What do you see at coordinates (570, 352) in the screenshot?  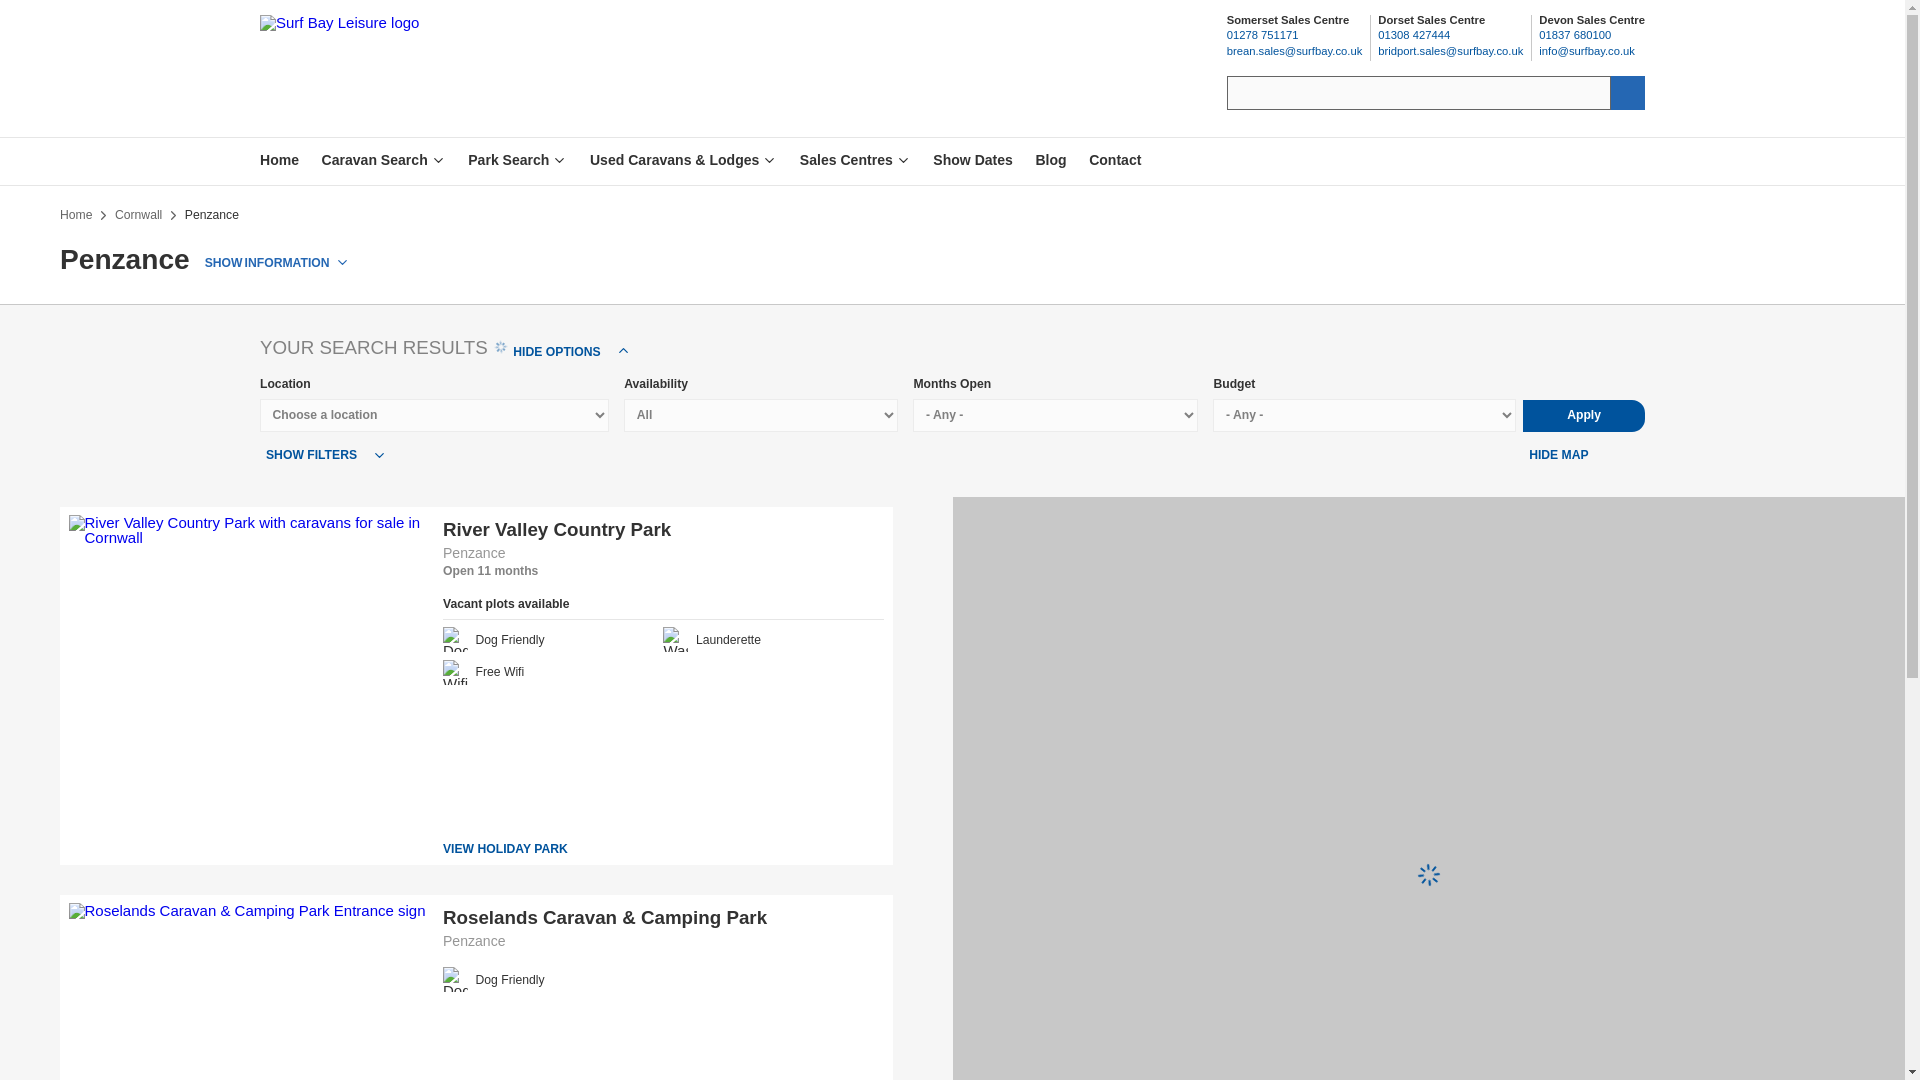 I see `Home` at bounding box center [570, 352].